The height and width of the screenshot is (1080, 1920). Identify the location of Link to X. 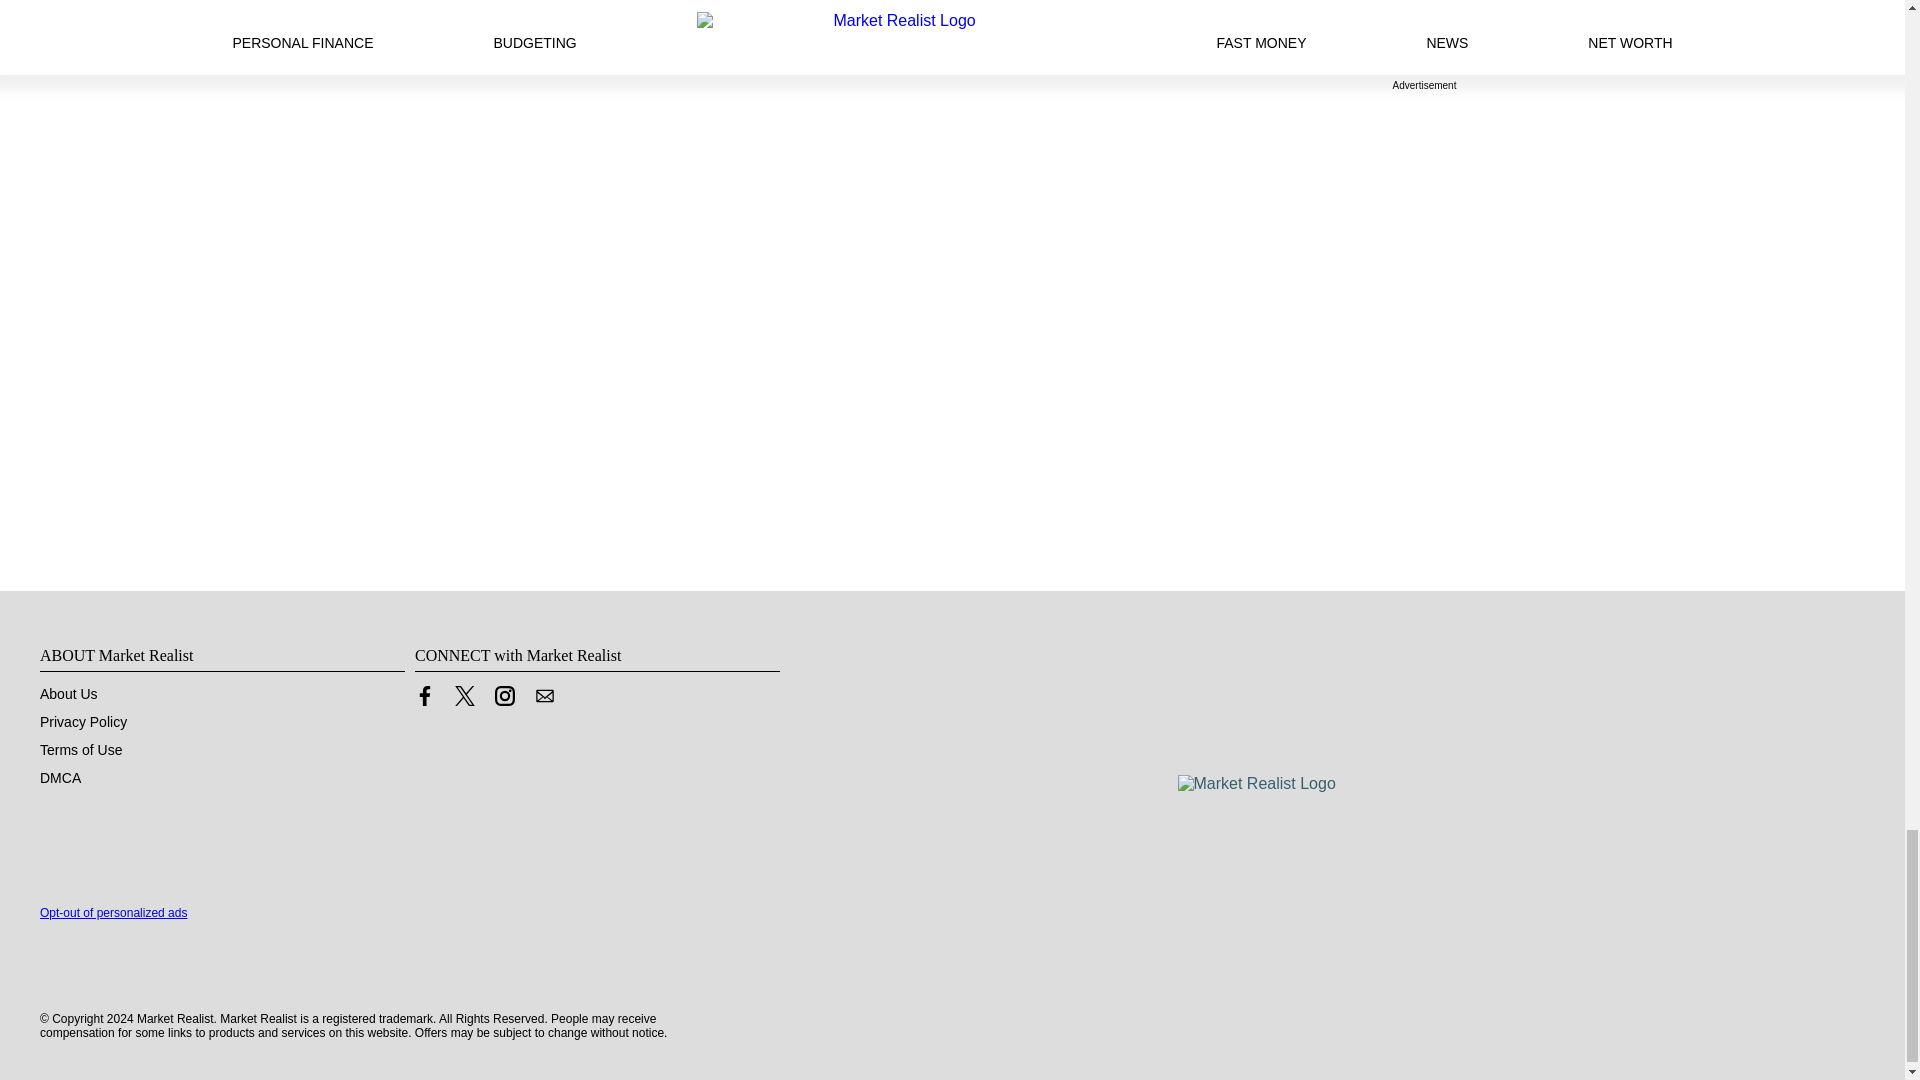
(464, 696).